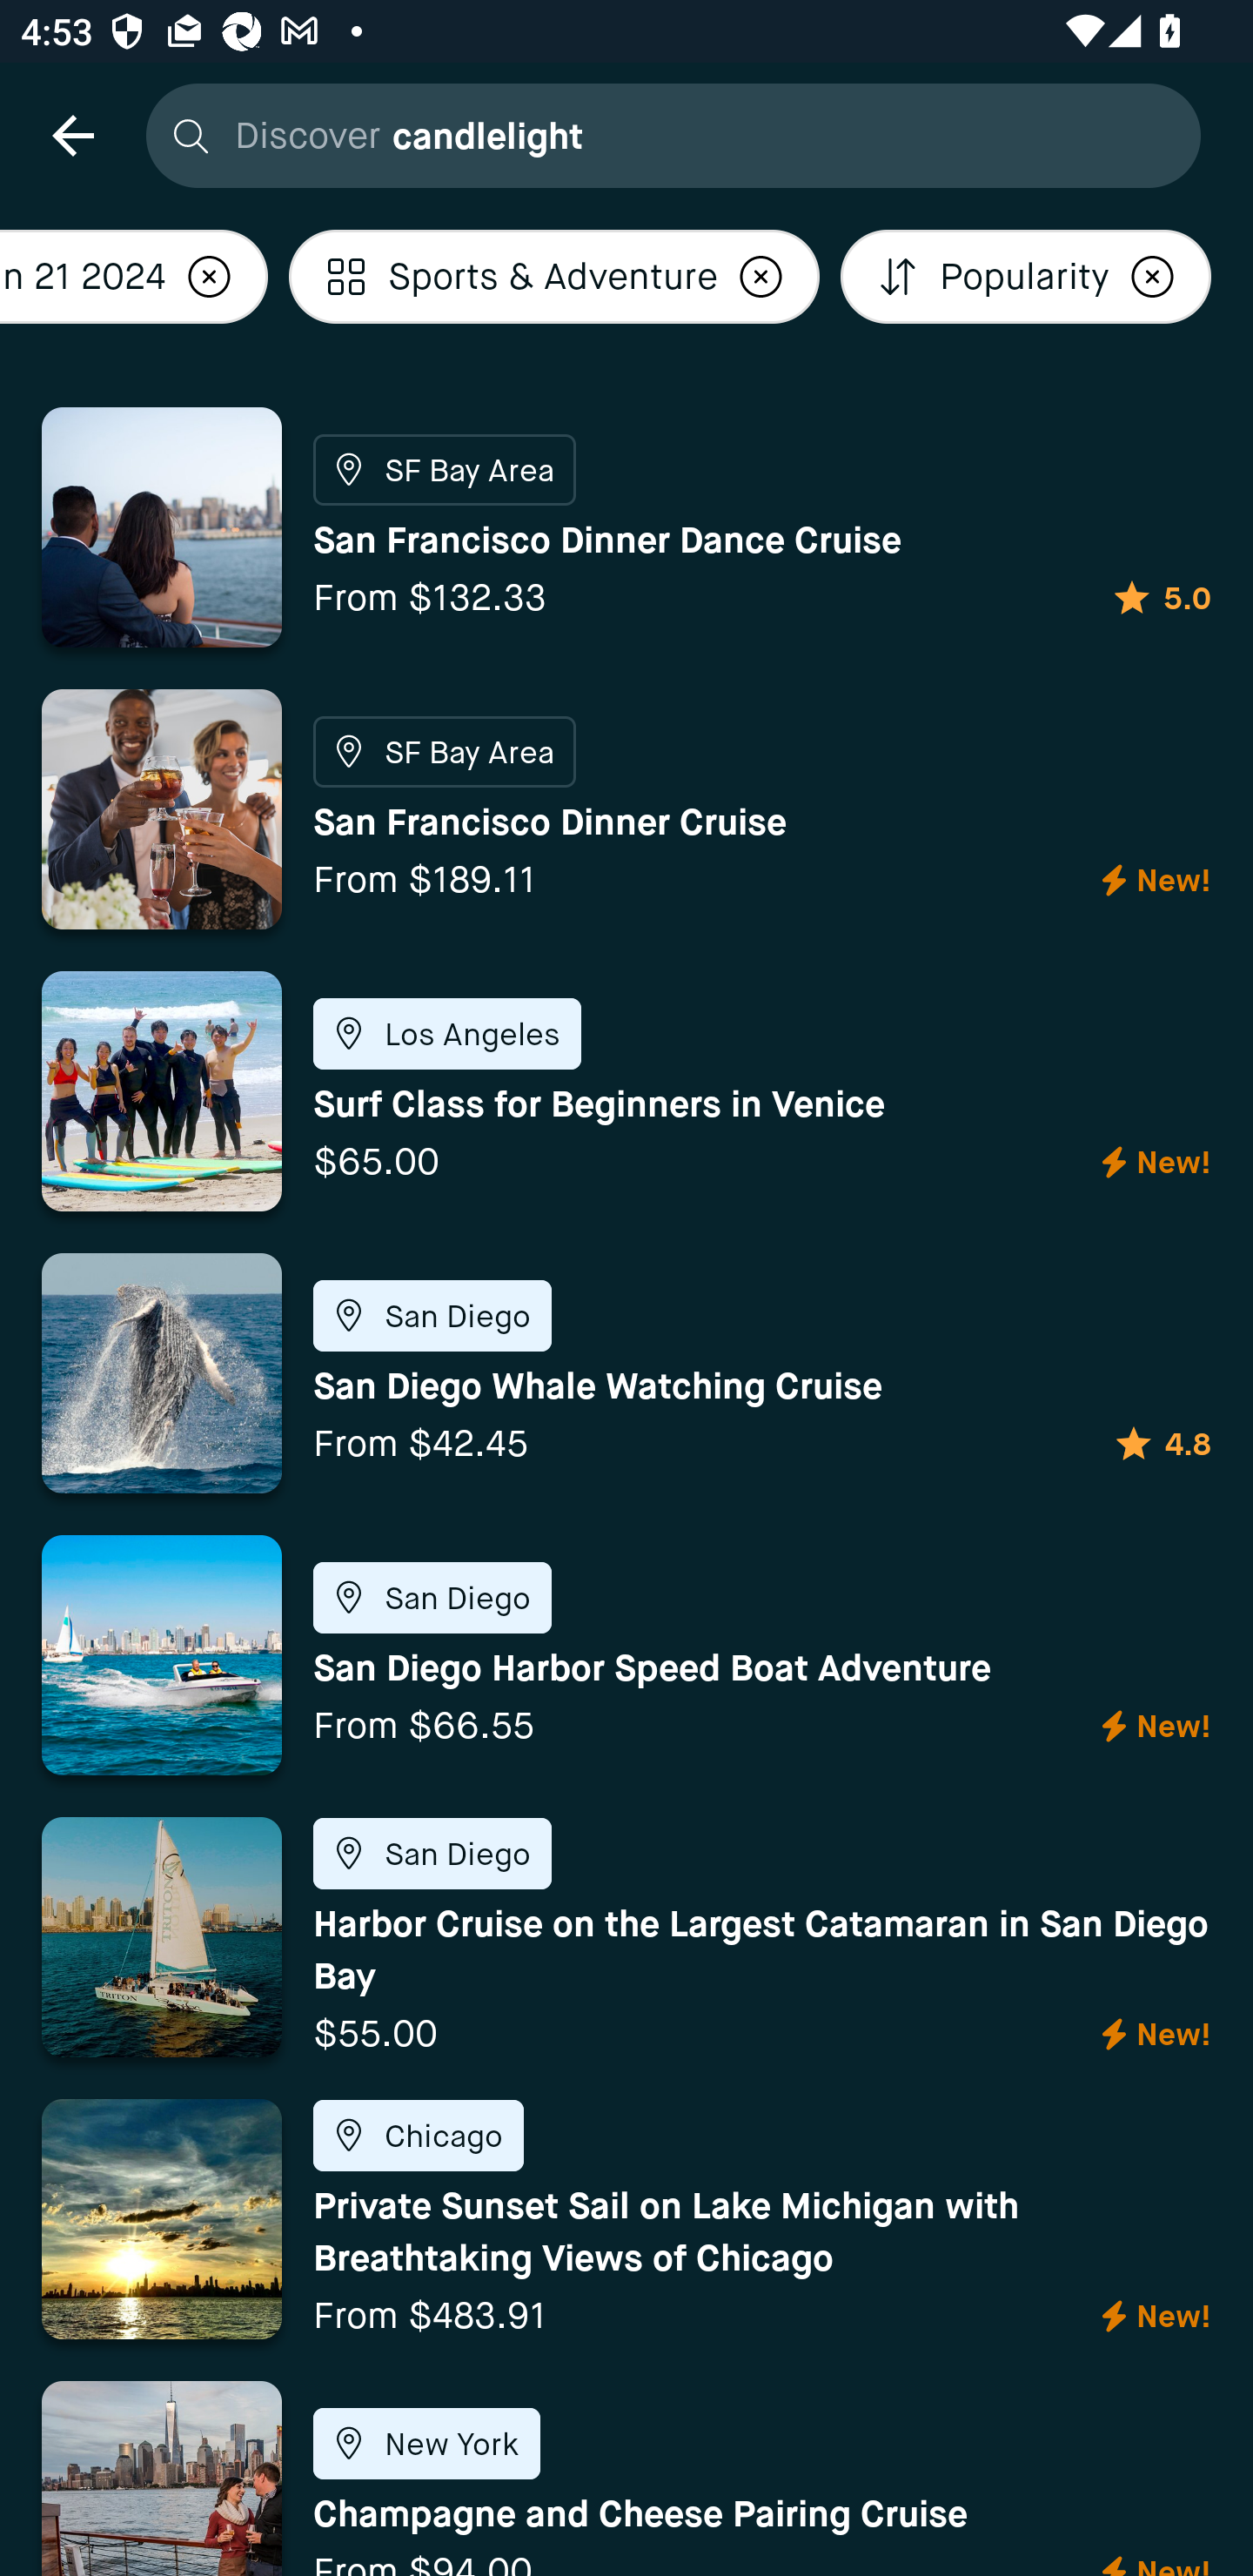 Image resolution: width=1253 pixels, height=2576 pixels. I want to click on Localized description, so click(209, 277).